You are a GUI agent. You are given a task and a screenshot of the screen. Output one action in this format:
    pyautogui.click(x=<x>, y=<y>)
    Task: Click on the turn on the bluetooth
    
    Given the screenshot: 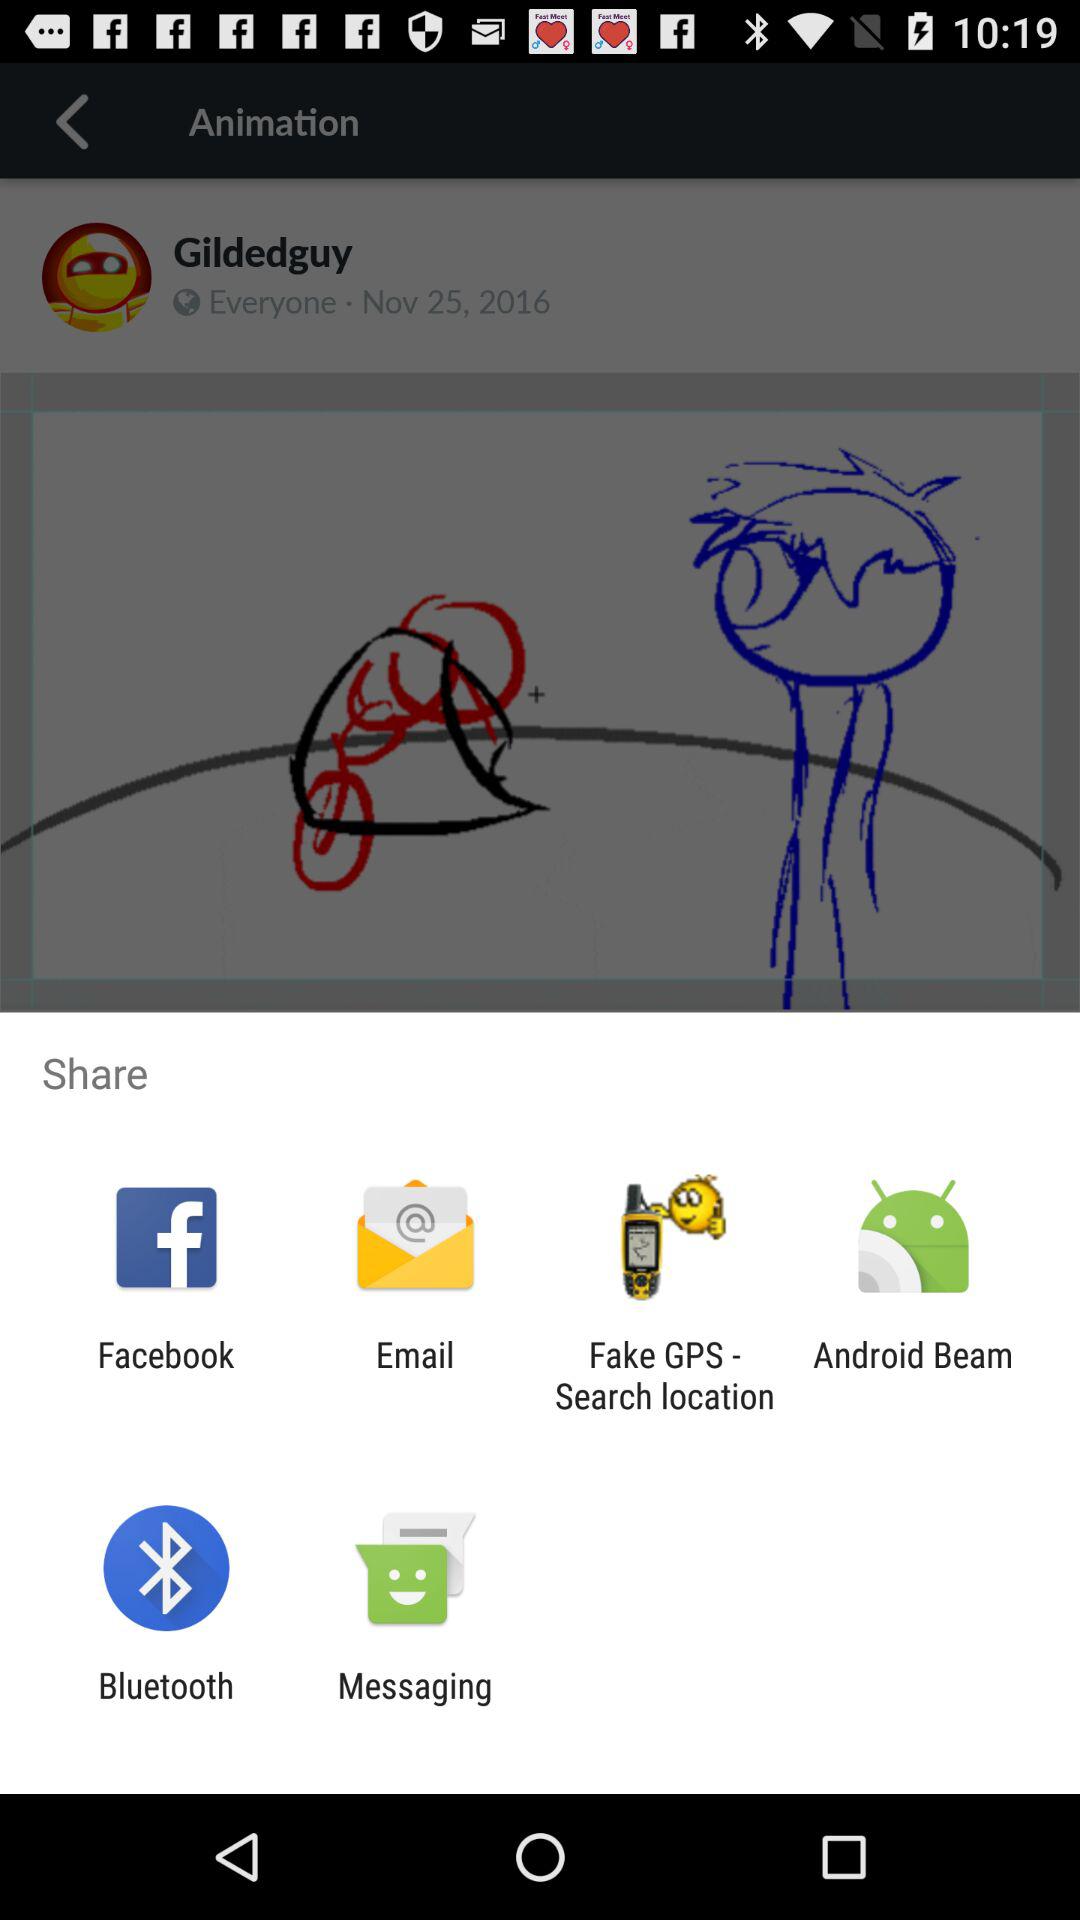 What is the action you would take?
    pyautogui.click(x=166, y=1706)
    